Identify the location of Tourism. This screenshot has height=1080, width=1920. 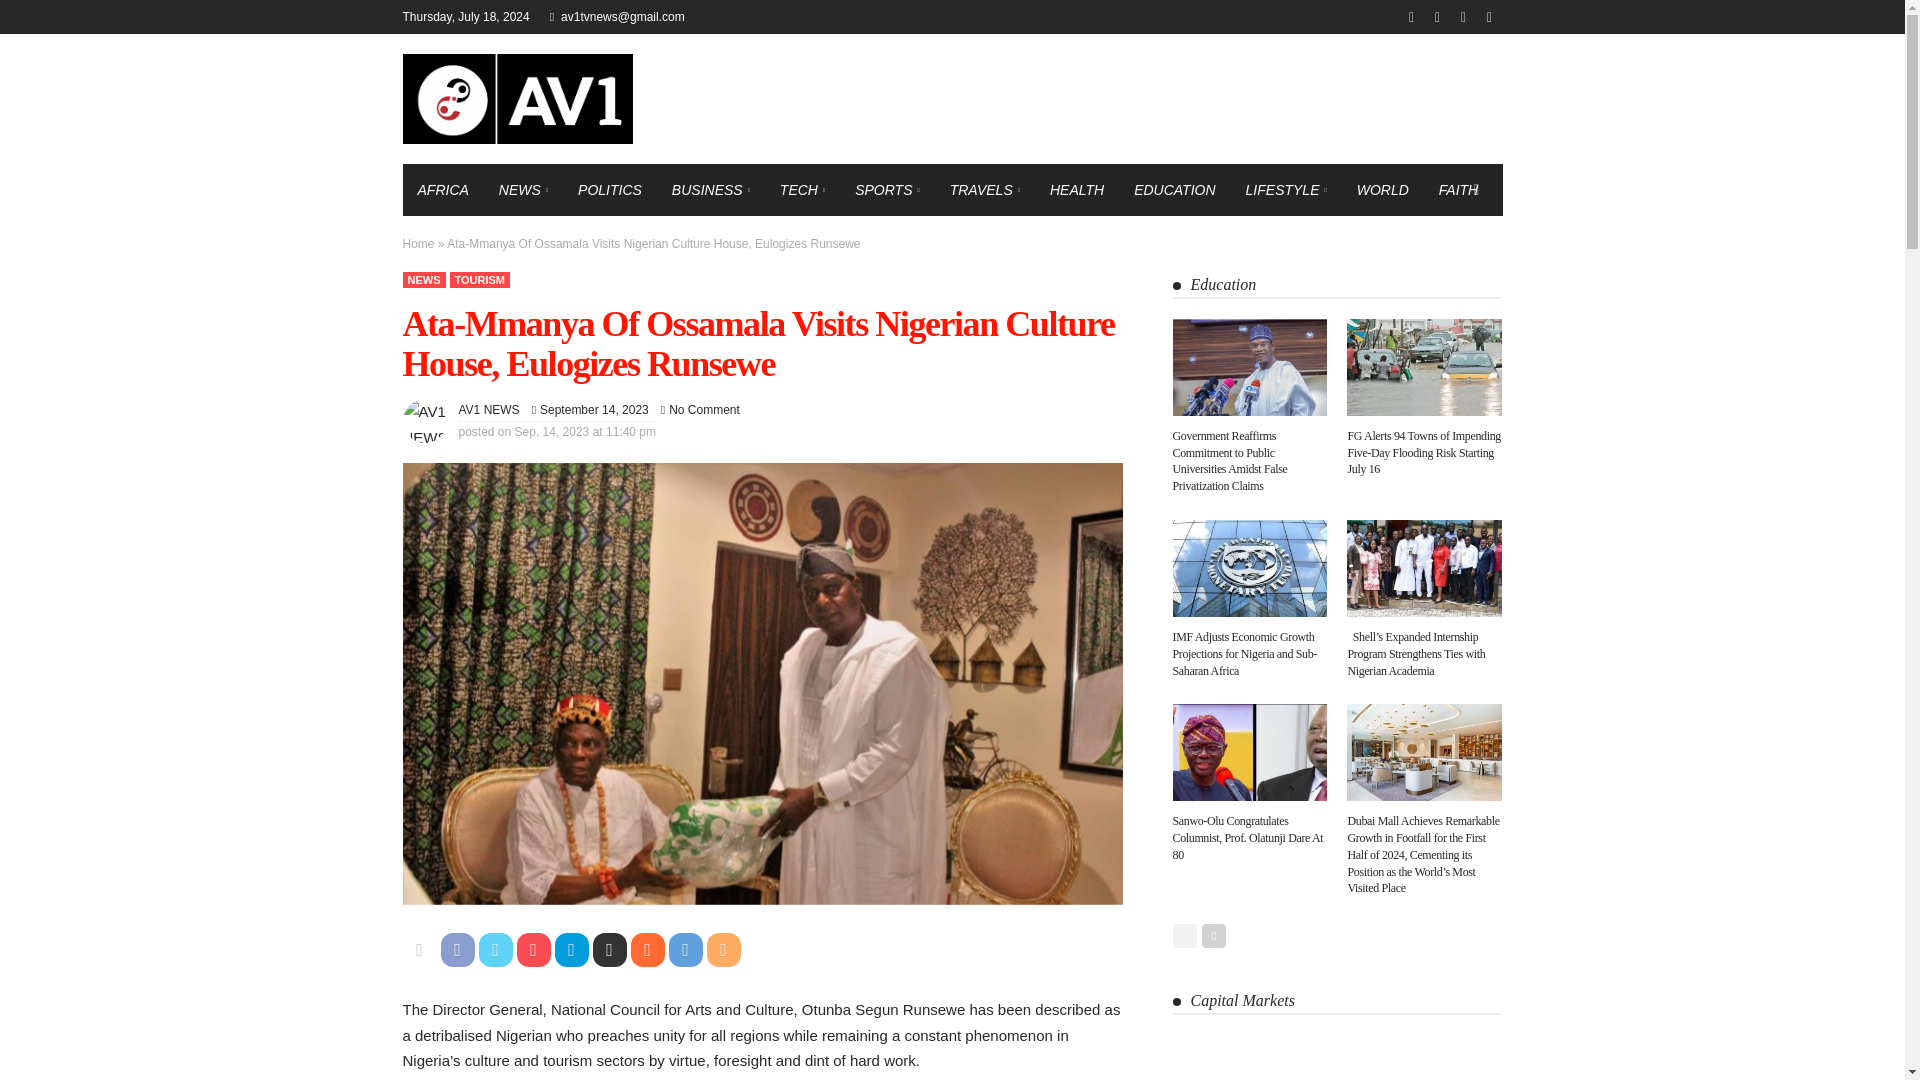
(480, 280).